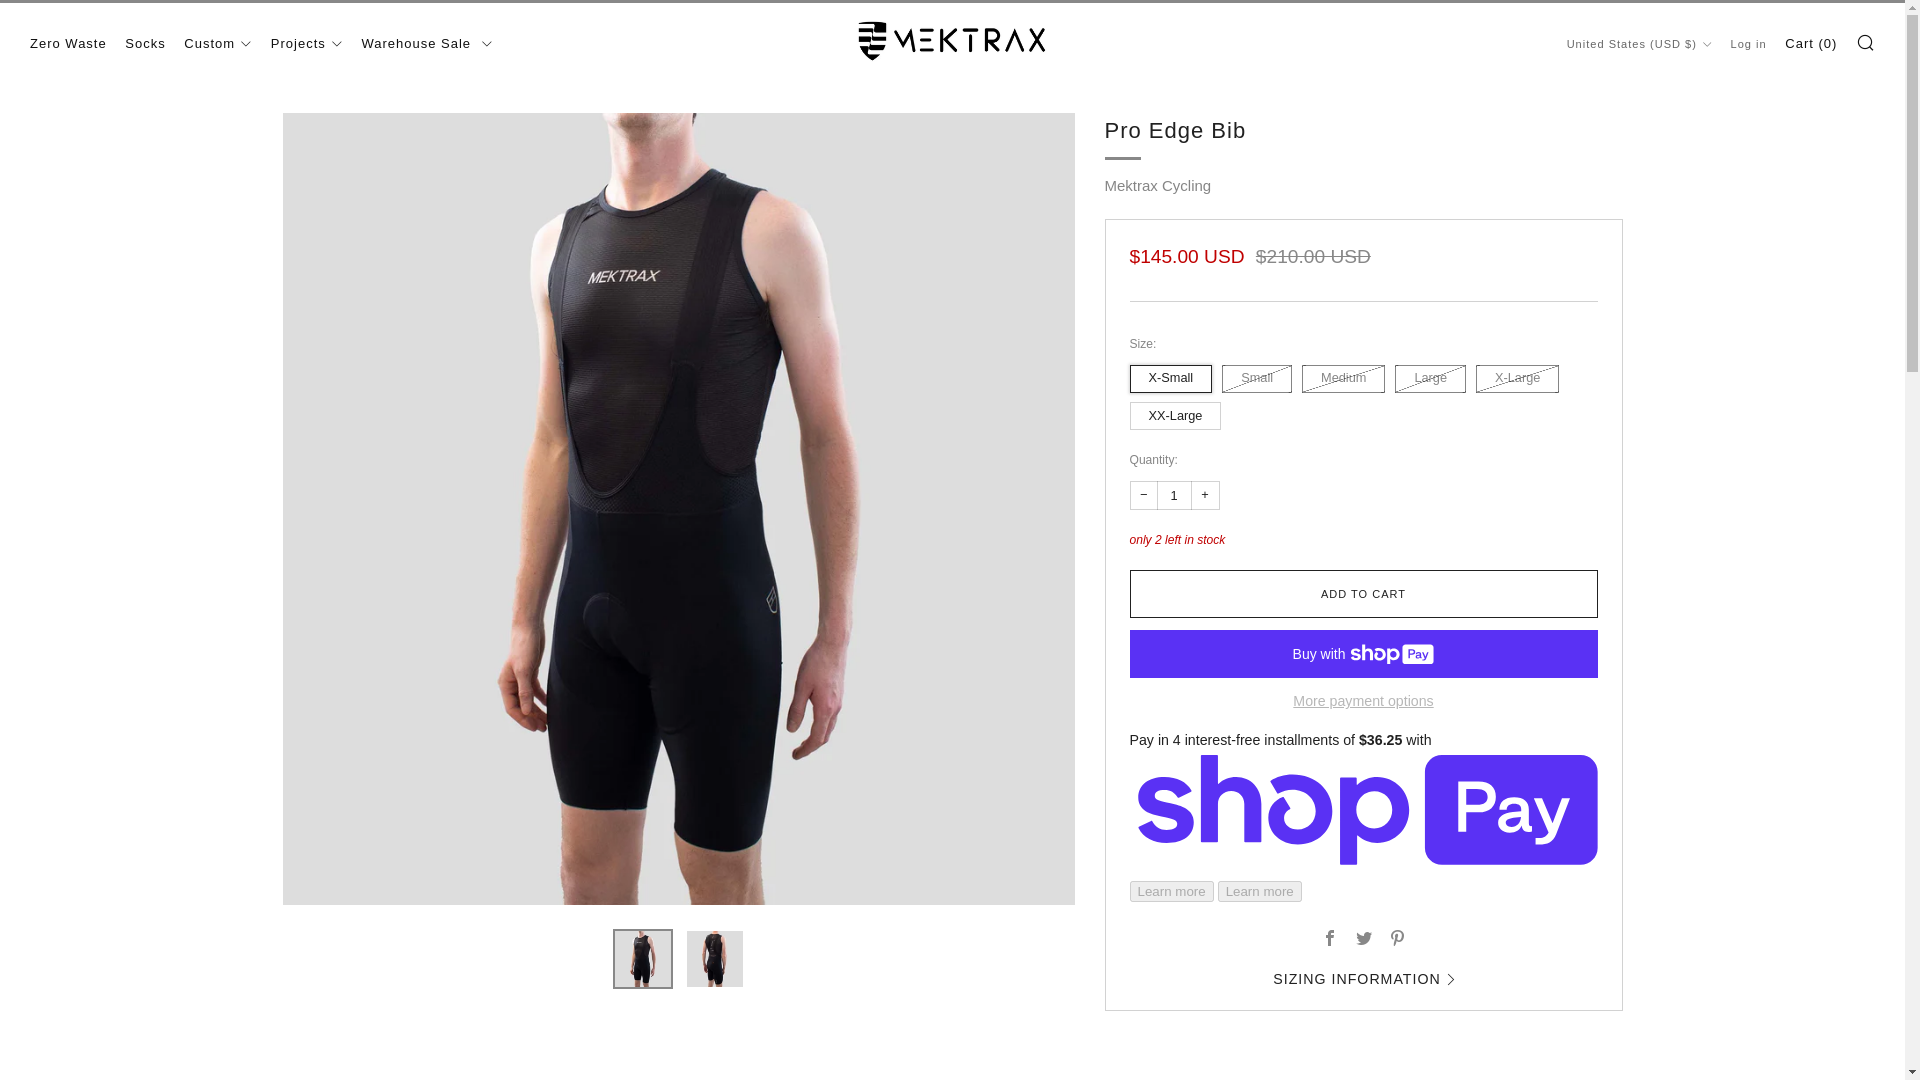  Describe the element at coordinates (1174, 374) in the screenshot. I see `X-Small` at that location.